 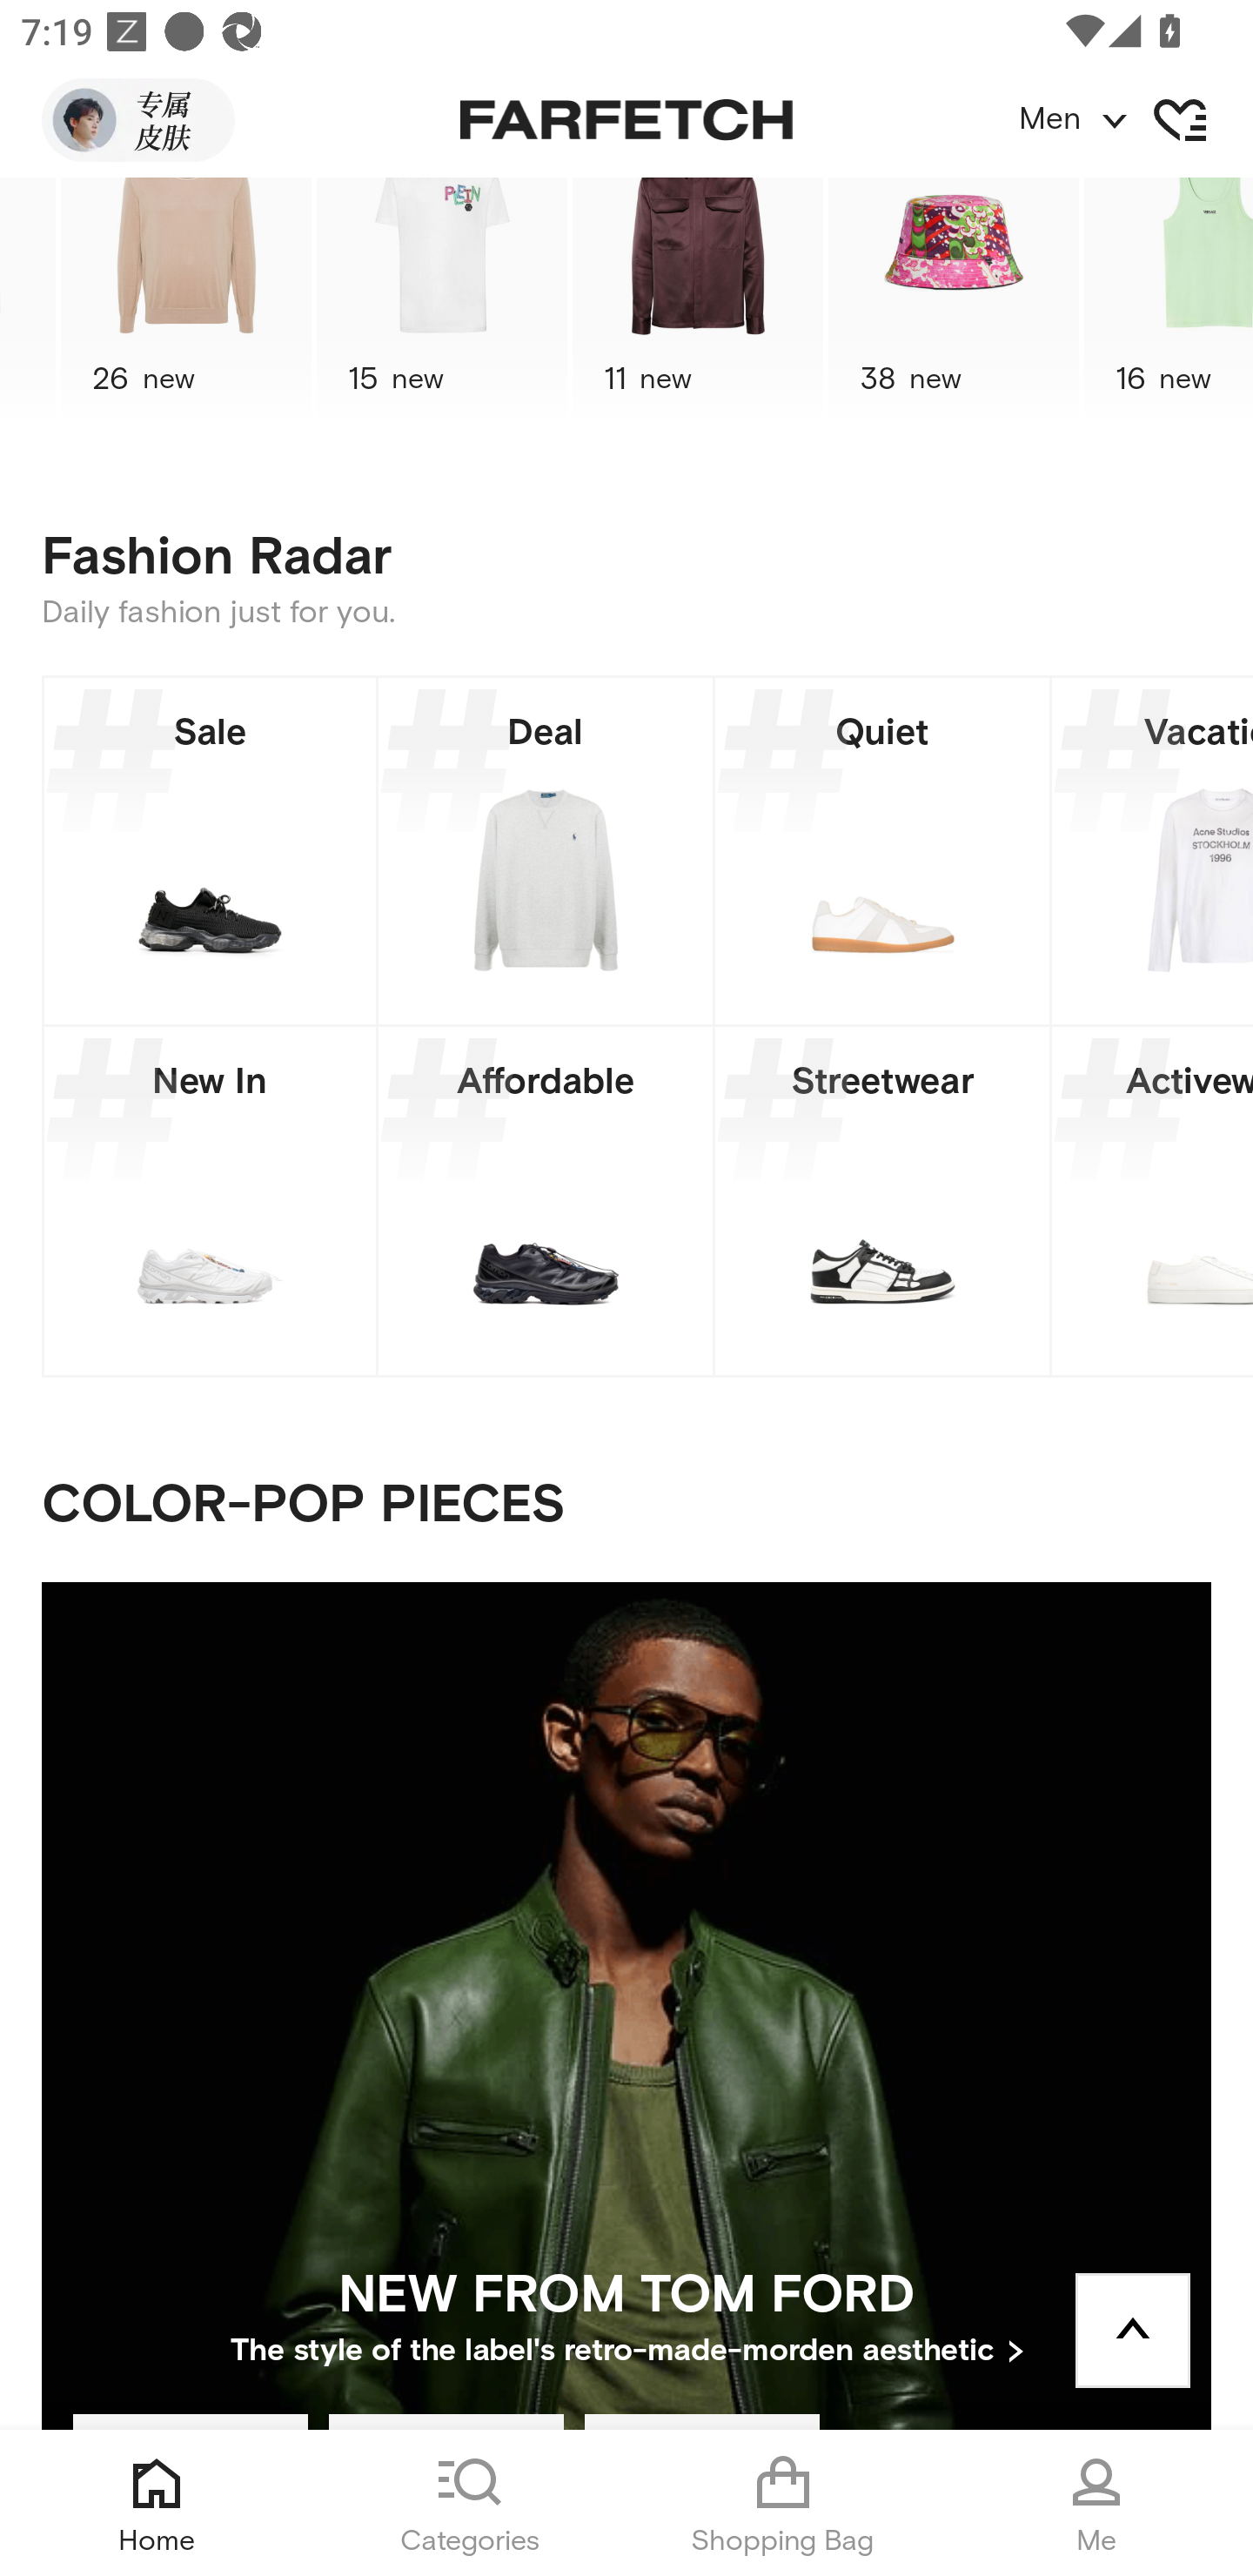 I want to click on Affordable, so click(x=545, y=1201).